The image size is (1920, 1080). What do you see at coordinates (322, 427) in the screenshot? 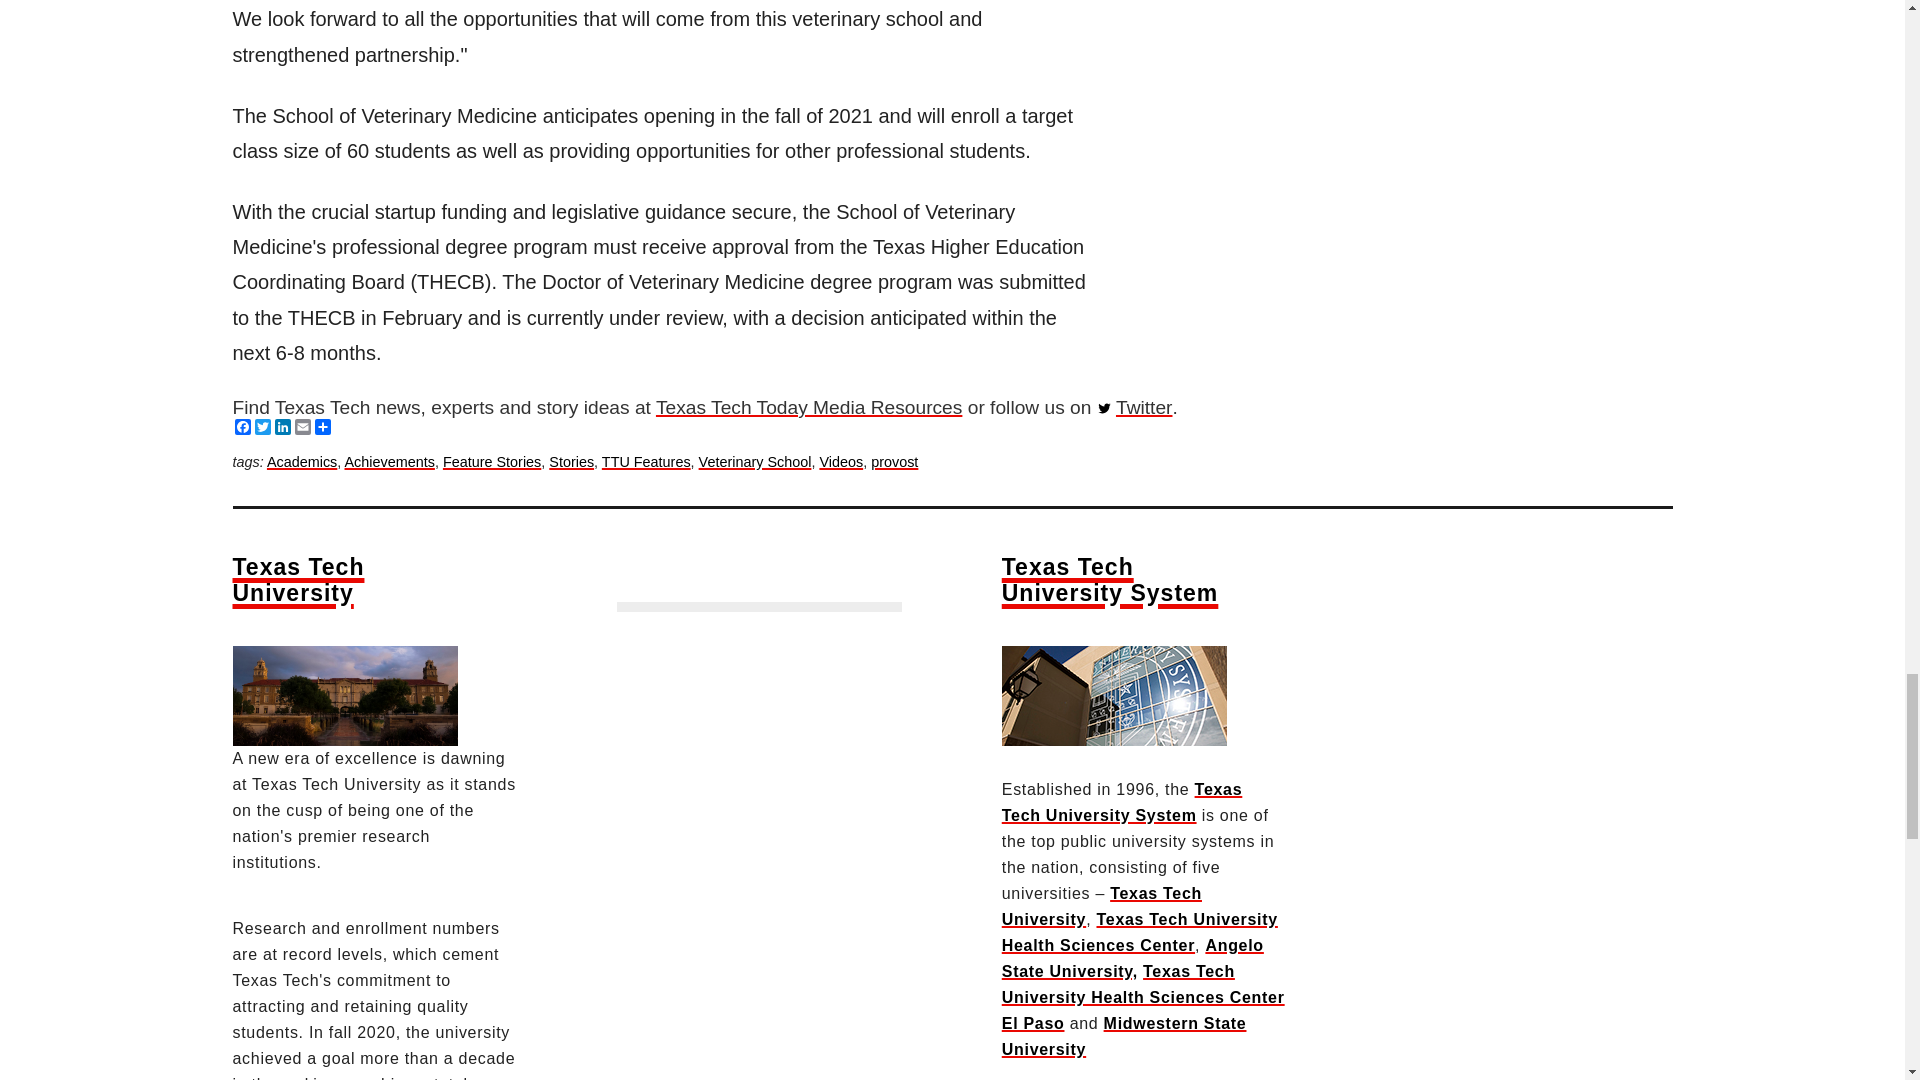
I see `Share` at bounding box center [322, 427].